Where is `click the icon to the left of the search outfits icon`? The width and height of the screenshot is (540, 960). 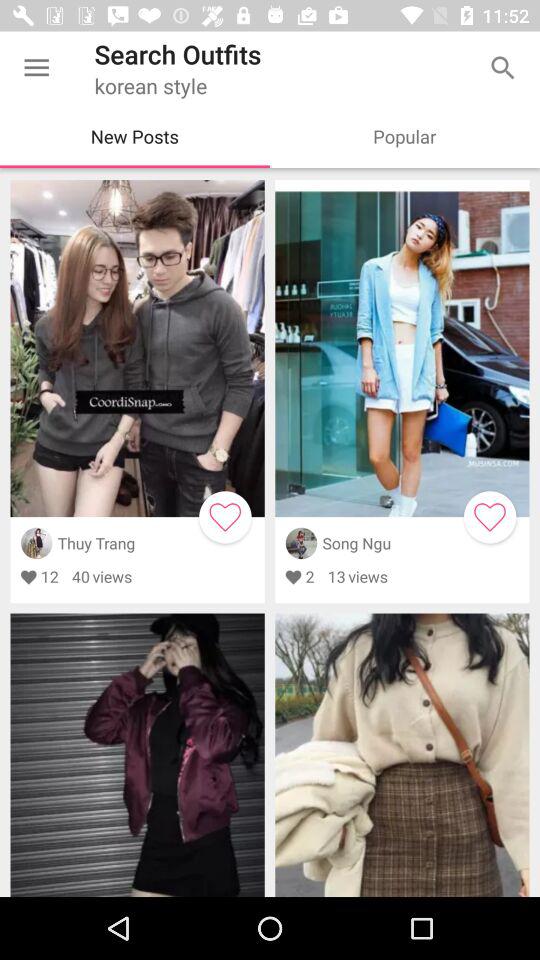 click the icon to the left of the search outfits icon is located at coordinates (36, 68).